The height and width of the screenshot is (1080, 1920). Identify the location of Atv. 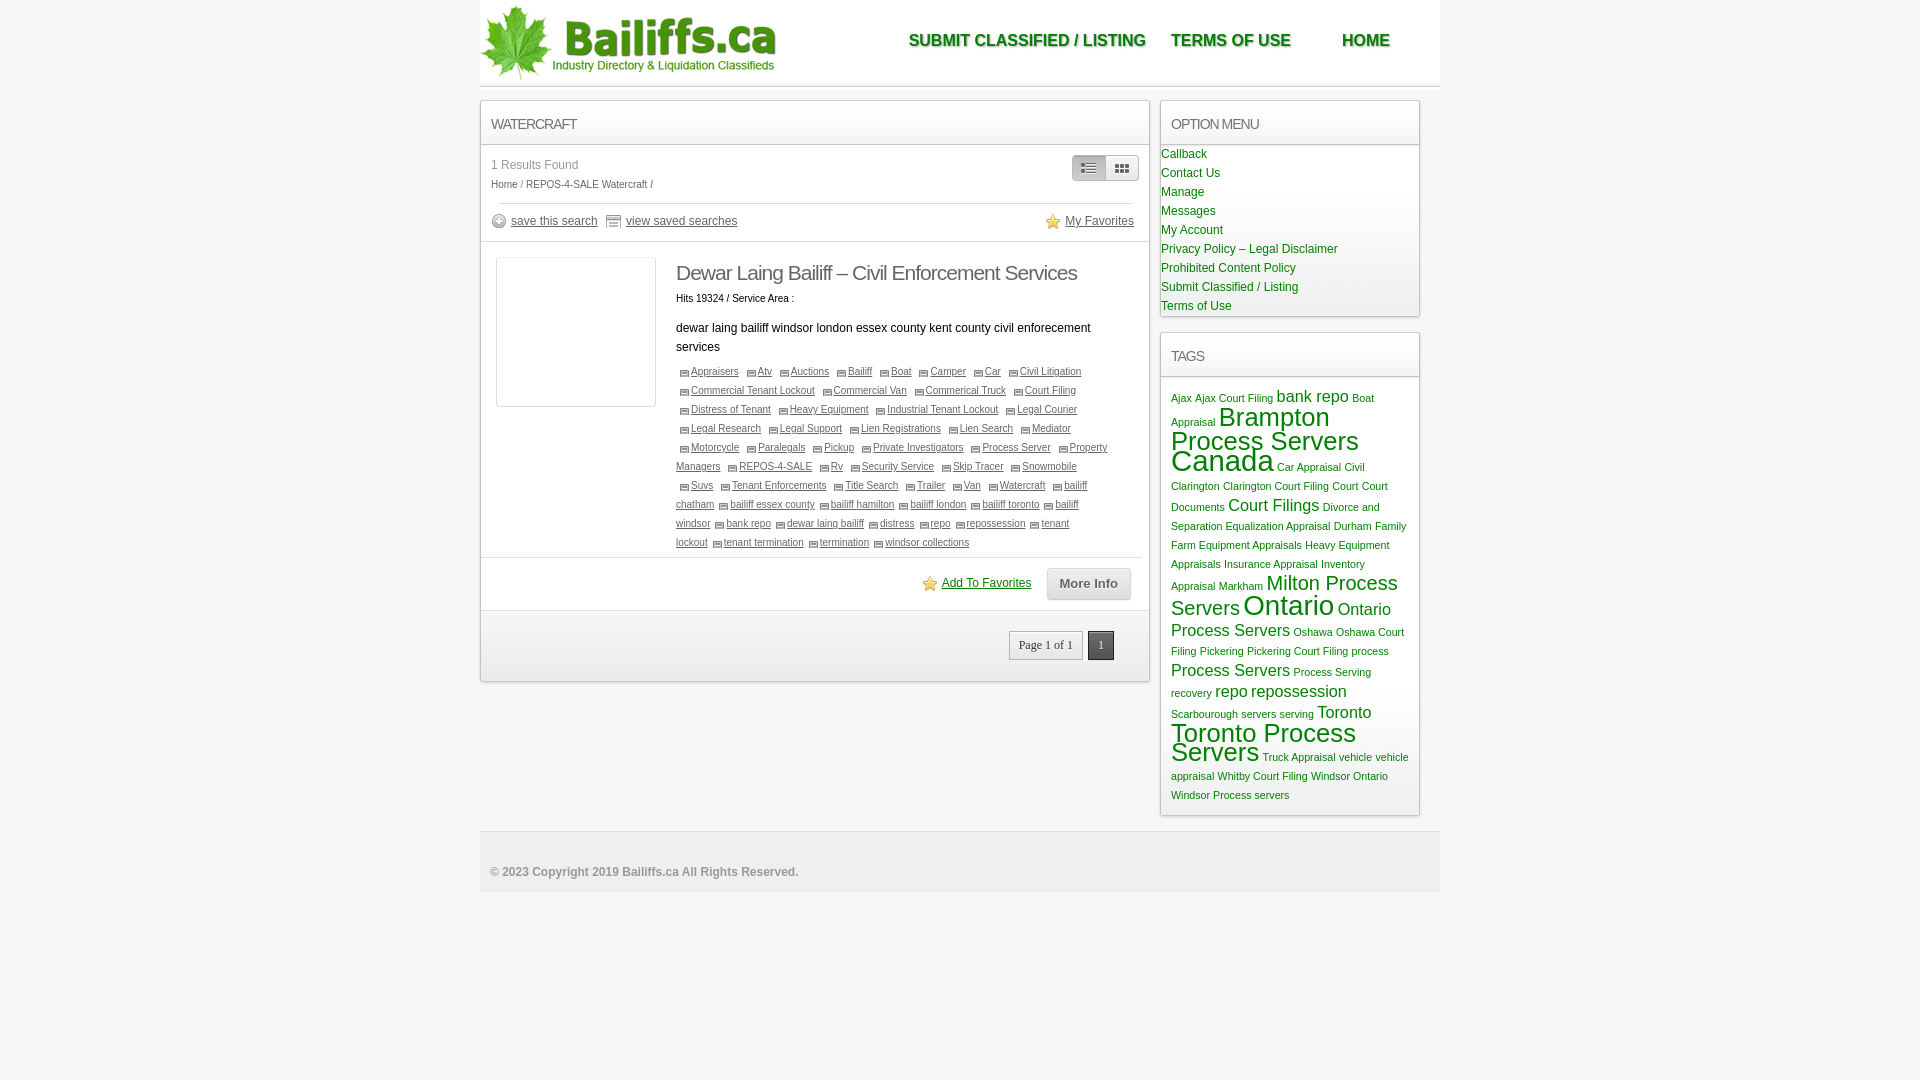
(758, 372).